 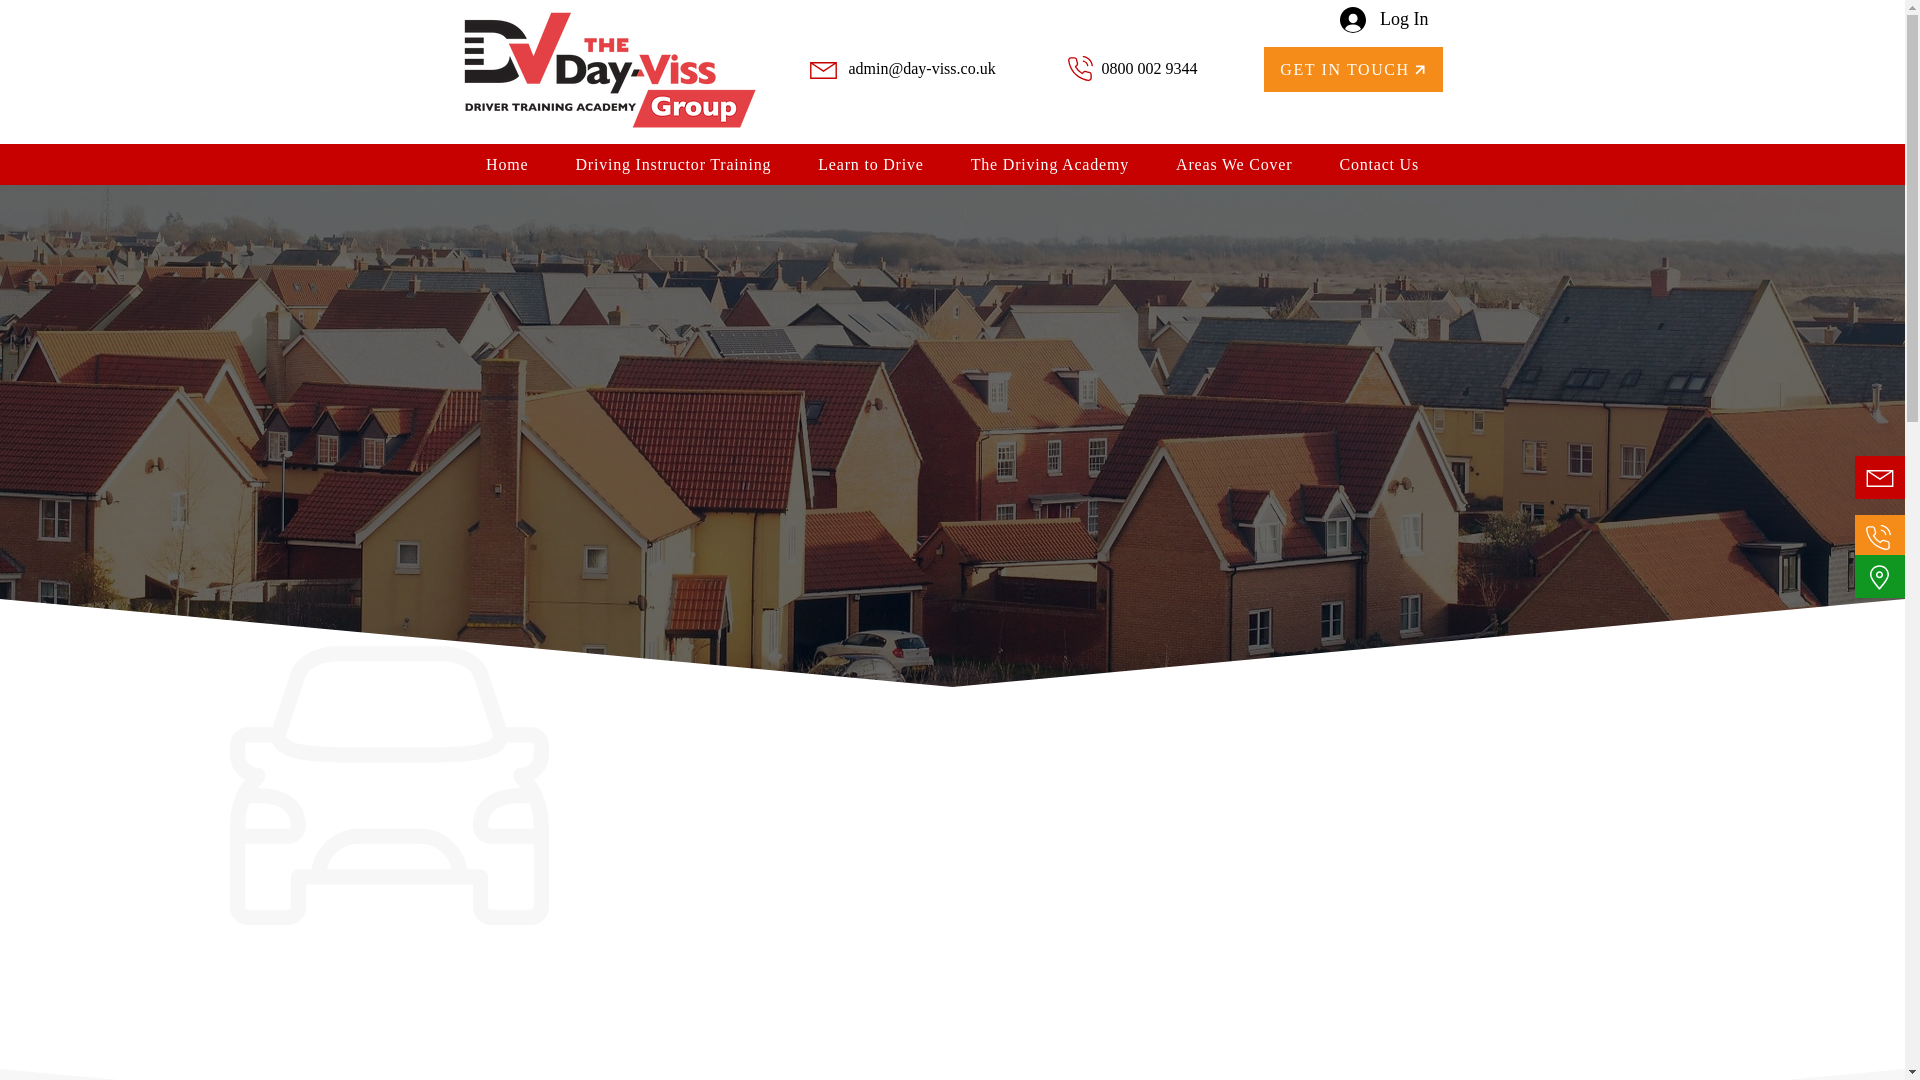 I want to click on Driving Instructor Training, so click(x=673, y=164).